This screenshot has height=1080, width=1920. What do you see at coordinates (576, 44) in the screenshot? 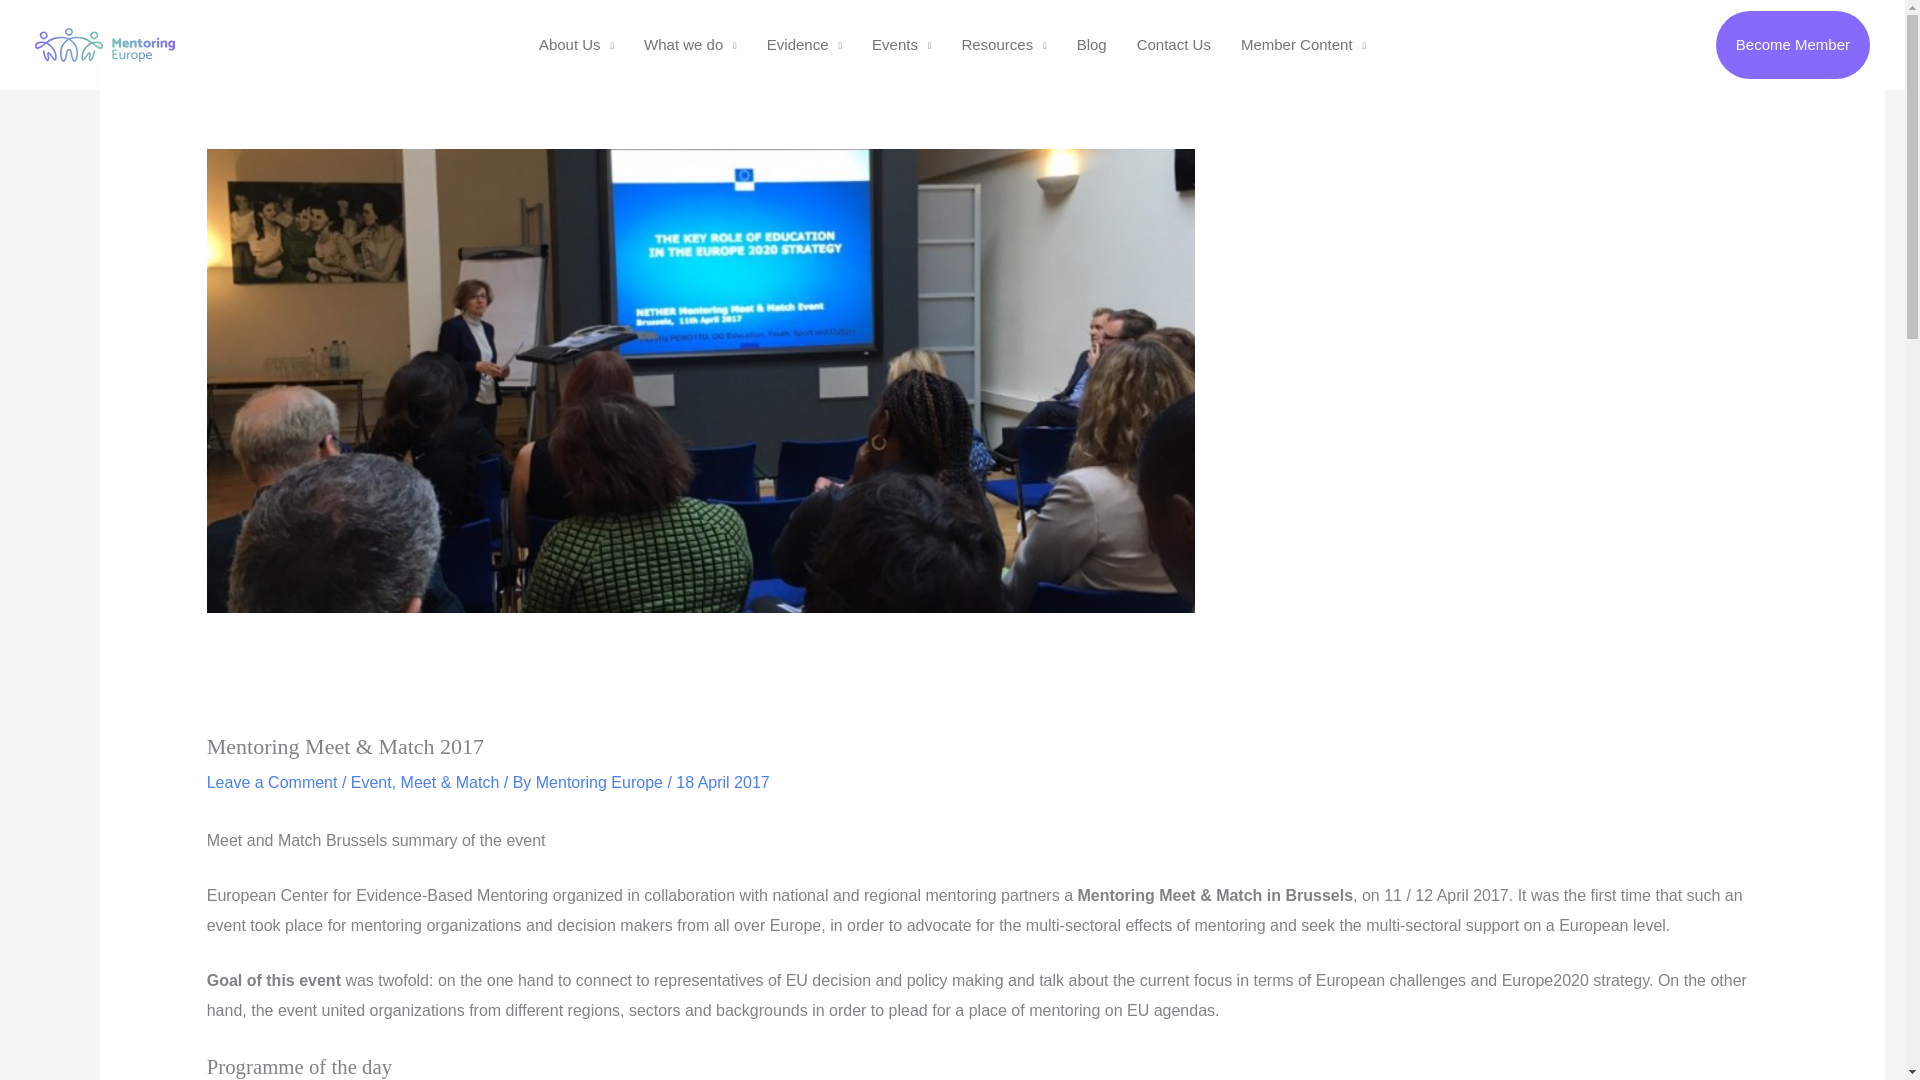
I see `About Us` at bounding box center [576, 44].